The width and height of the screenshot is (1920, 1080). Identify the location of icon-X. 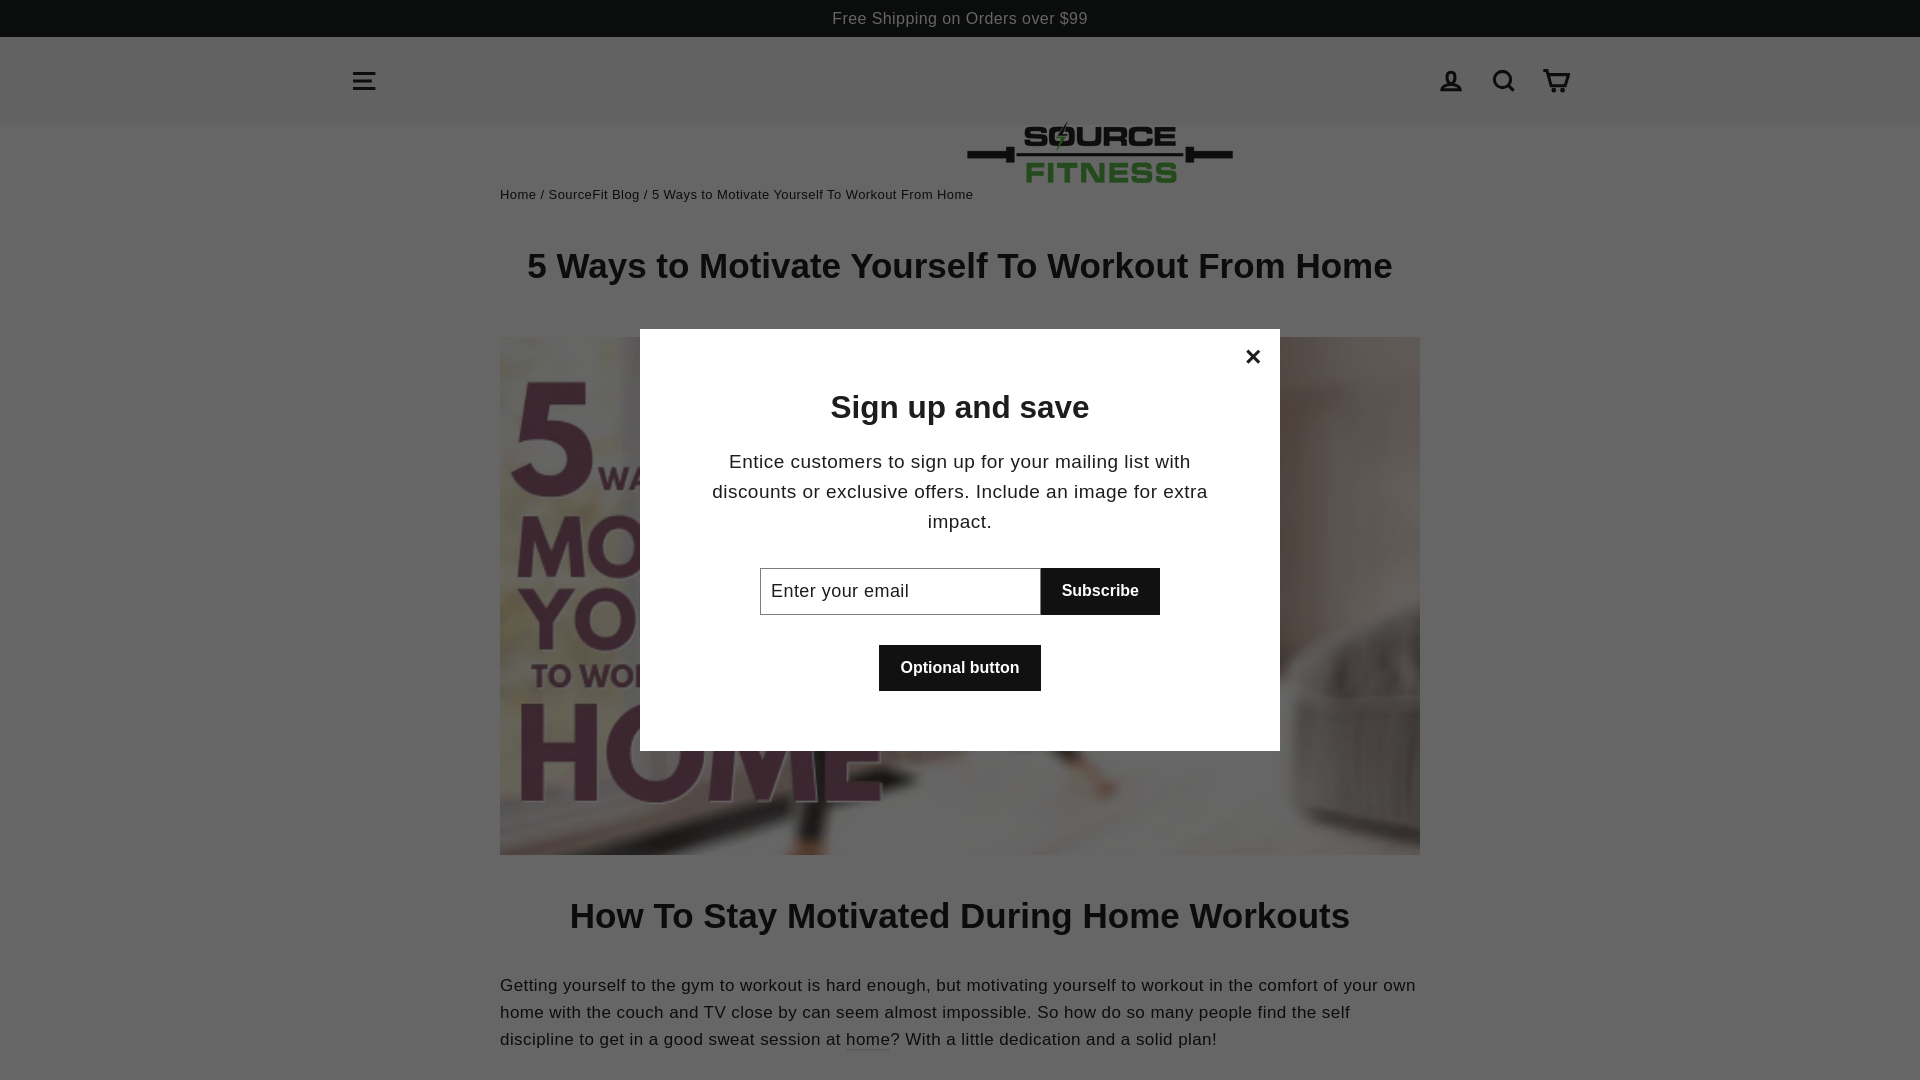
(1252, 357).